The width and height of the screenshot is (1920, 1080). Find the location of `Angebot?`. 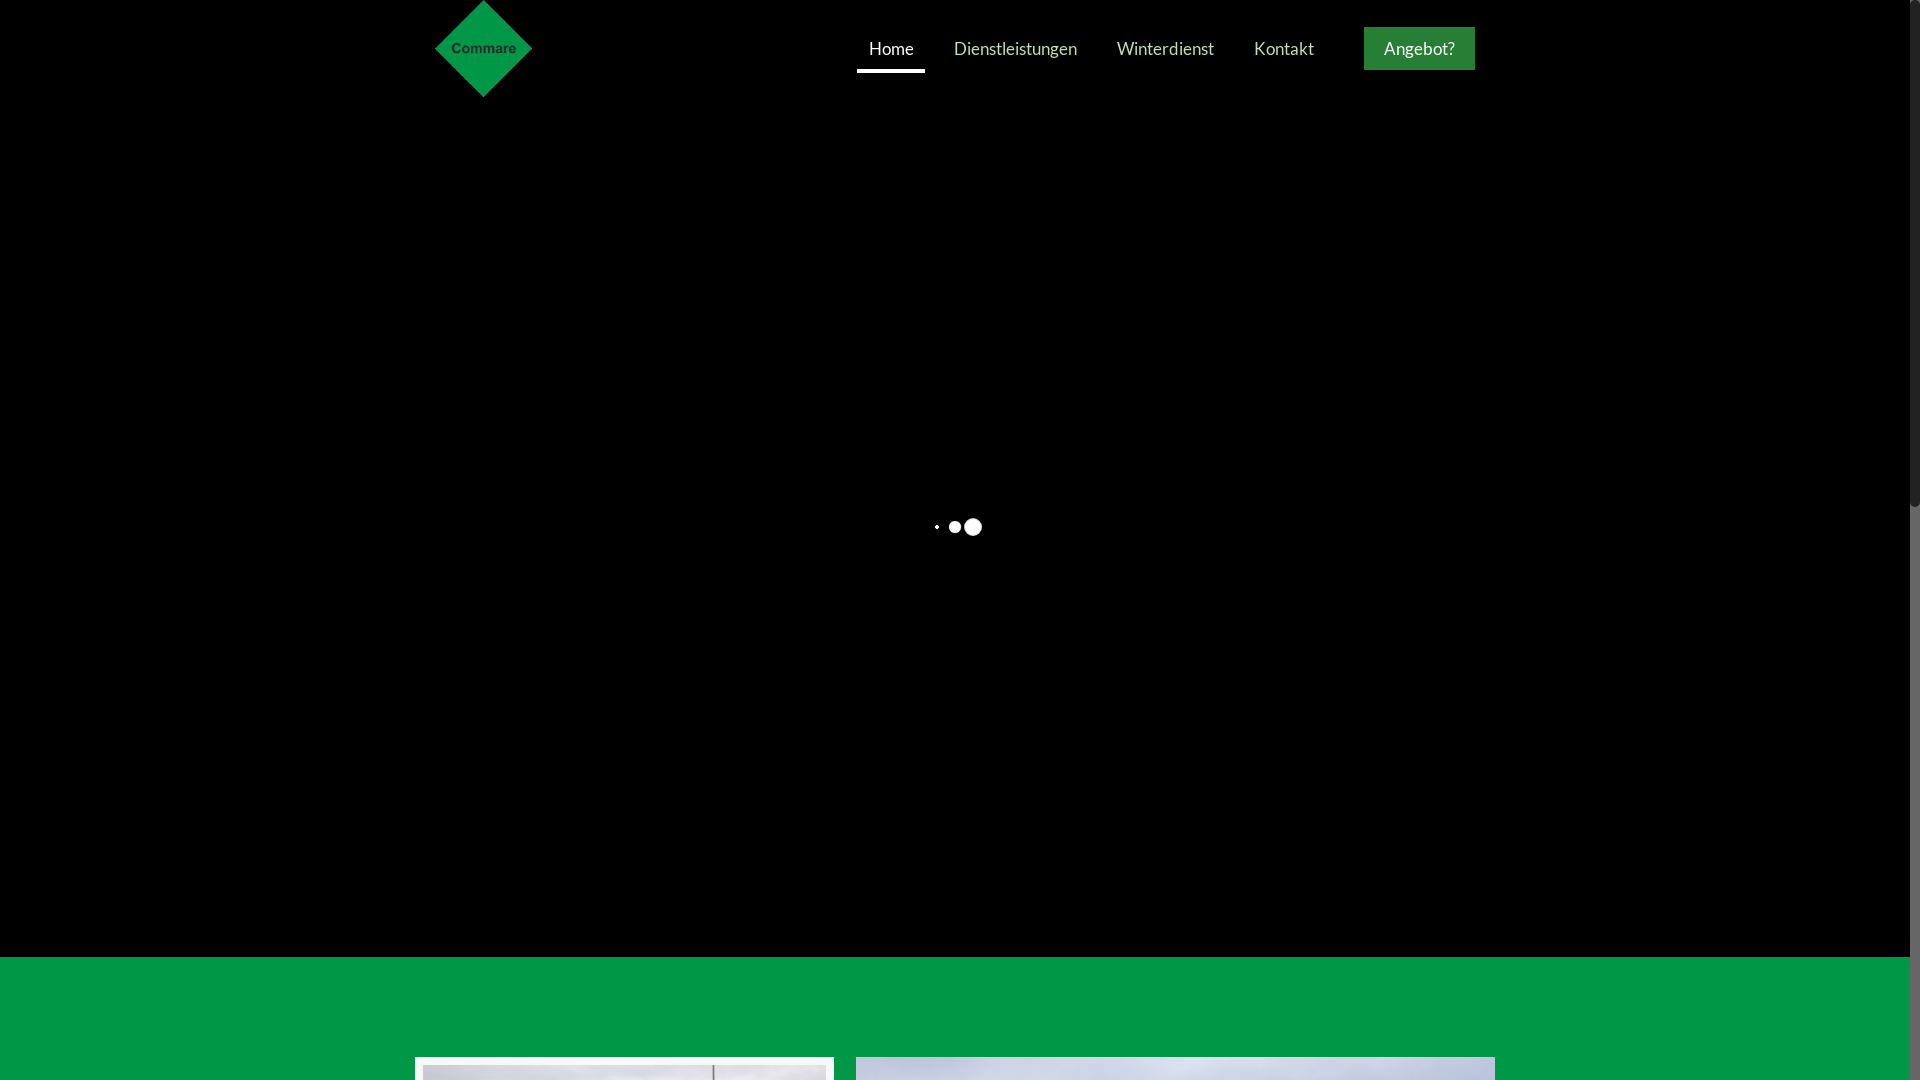

Angebot? is located at coordinates (1420, 48).